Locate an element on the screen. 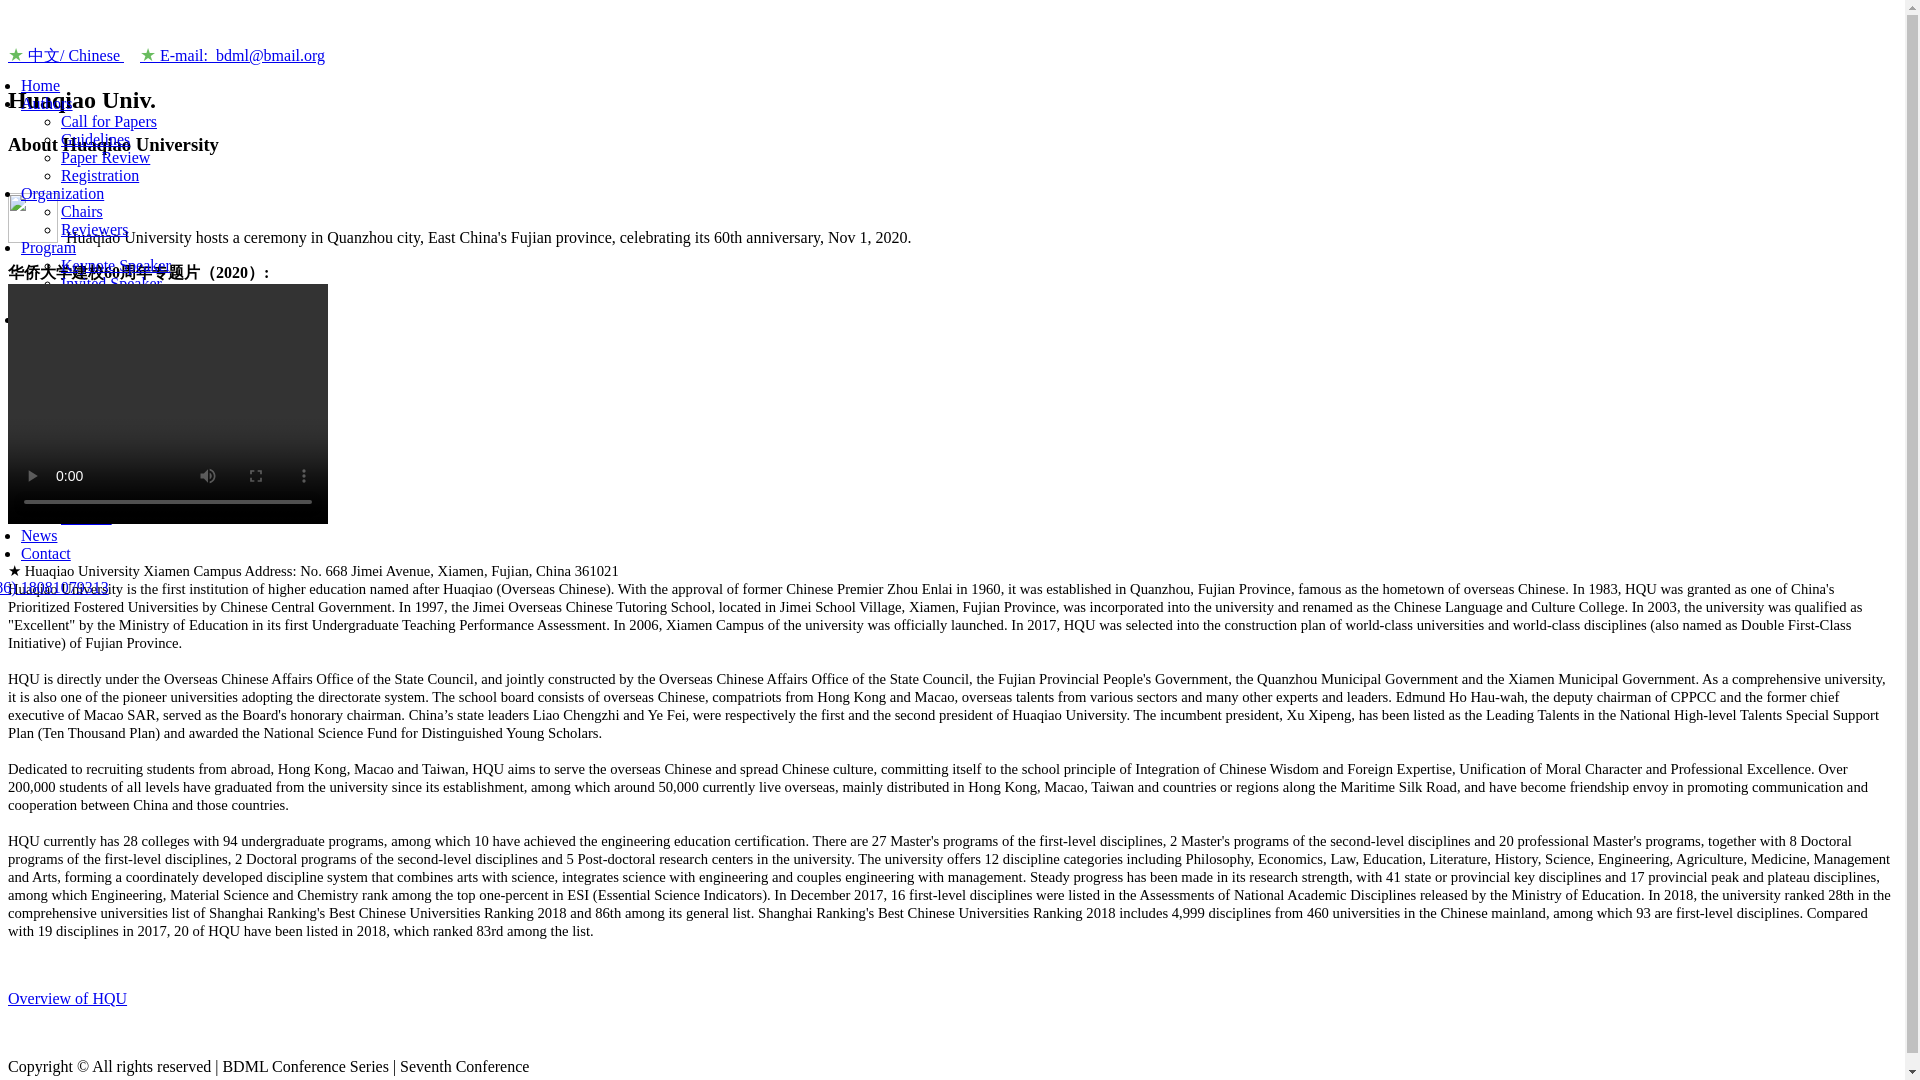 This screenshot has height=1080, width=1920. Organization is located at coordinates (62, 192).